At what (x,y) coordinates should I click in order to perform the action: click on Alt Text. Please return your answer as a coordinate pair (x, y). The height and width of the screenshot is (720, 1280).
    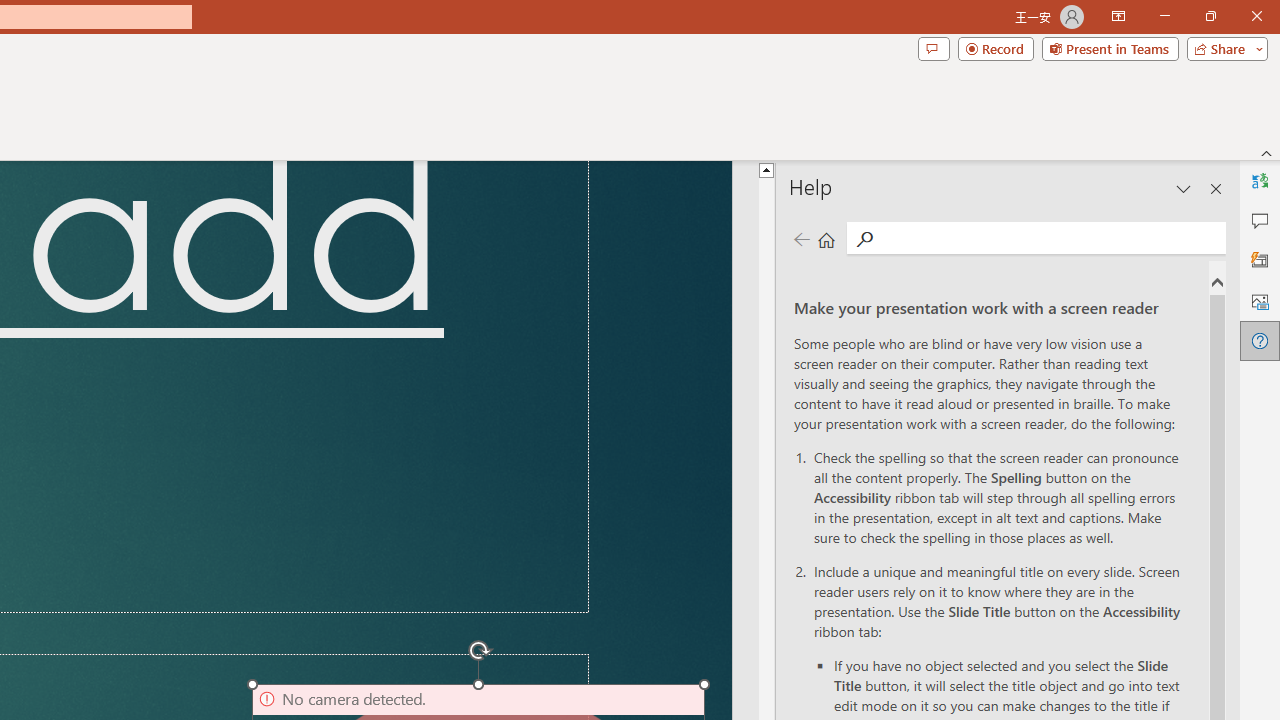
    Looking at the image, I should click on (1260, 300).